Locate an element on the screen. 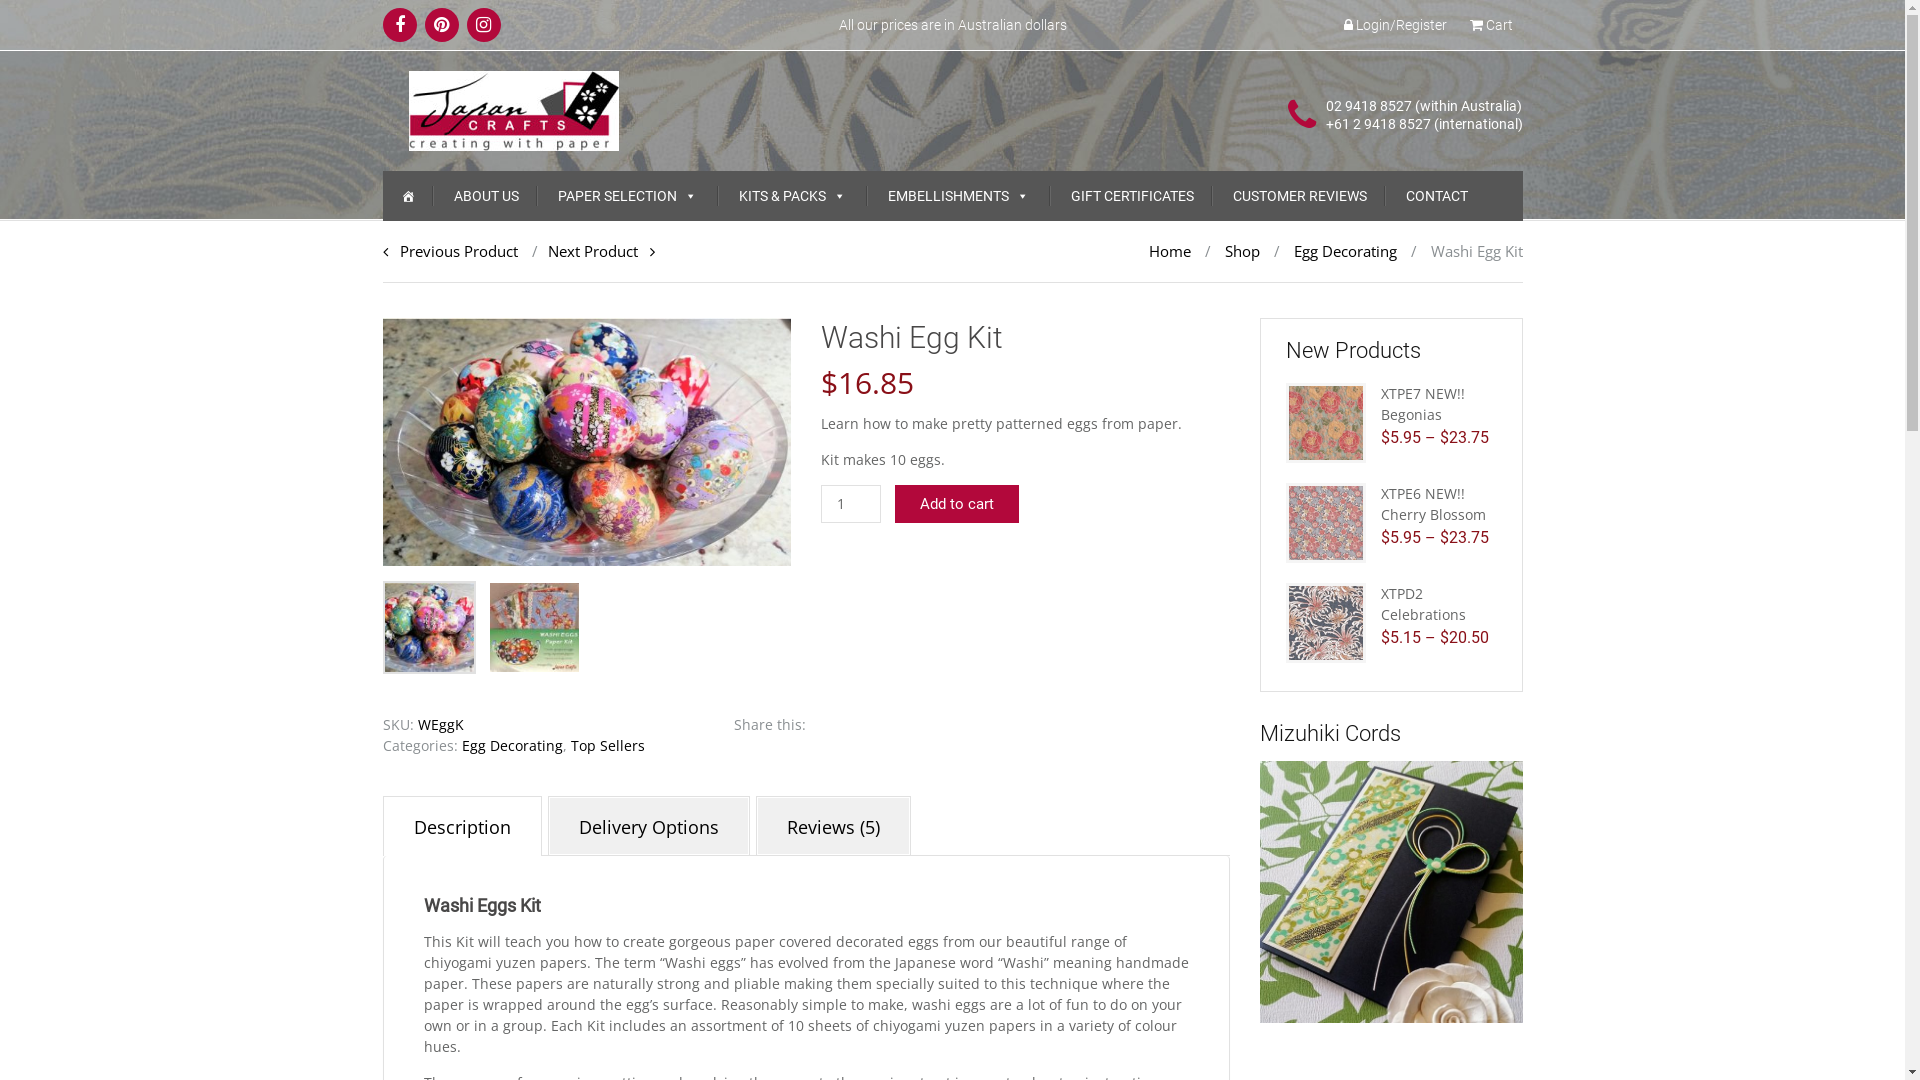  Home is located at coordinates (1169, 251).